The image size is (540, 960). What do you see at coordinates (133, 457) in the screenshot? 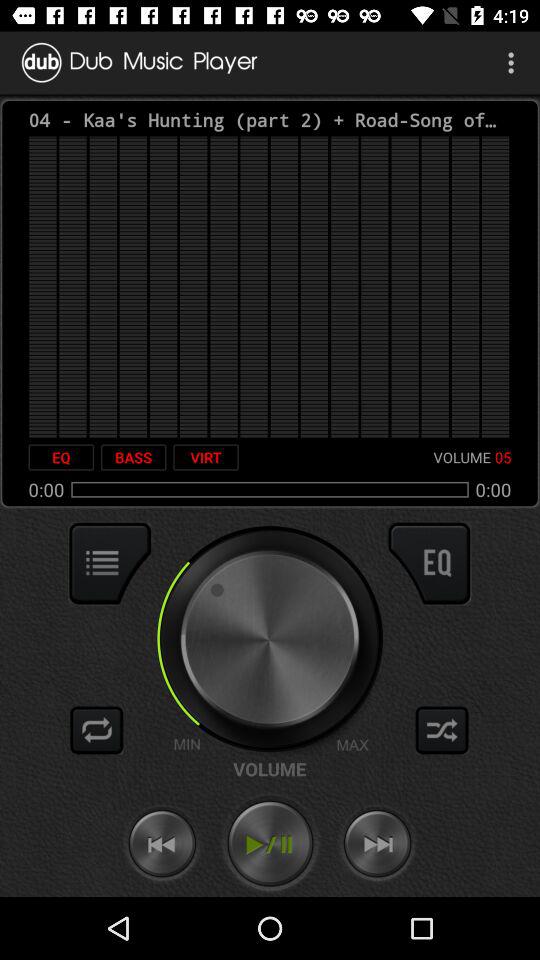
I see `press the item to the right of the   eq   icon` at bounding box center [133, 457].